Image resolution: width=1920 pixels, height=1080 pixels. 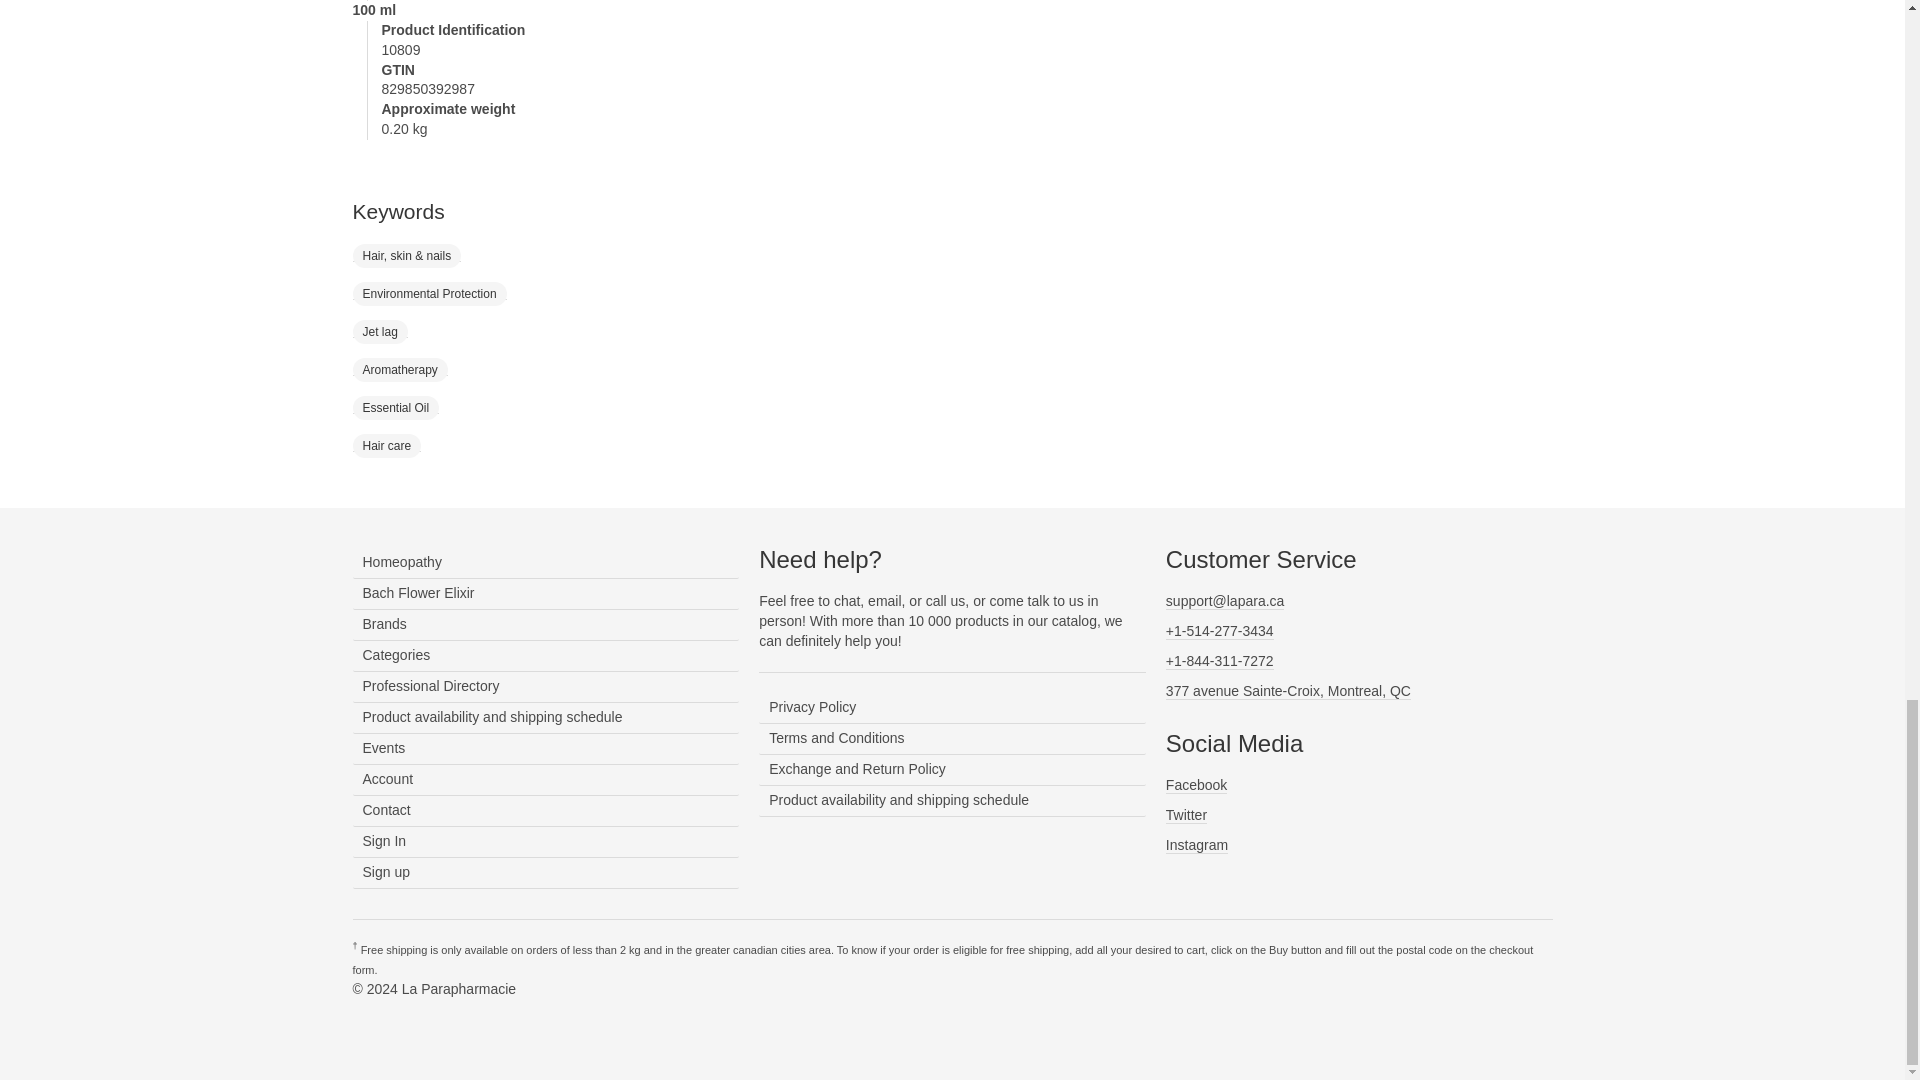 What do you see at coordinates (545, 656) in the screenshot?
I see `Categories` at bounding box center [545, 656].